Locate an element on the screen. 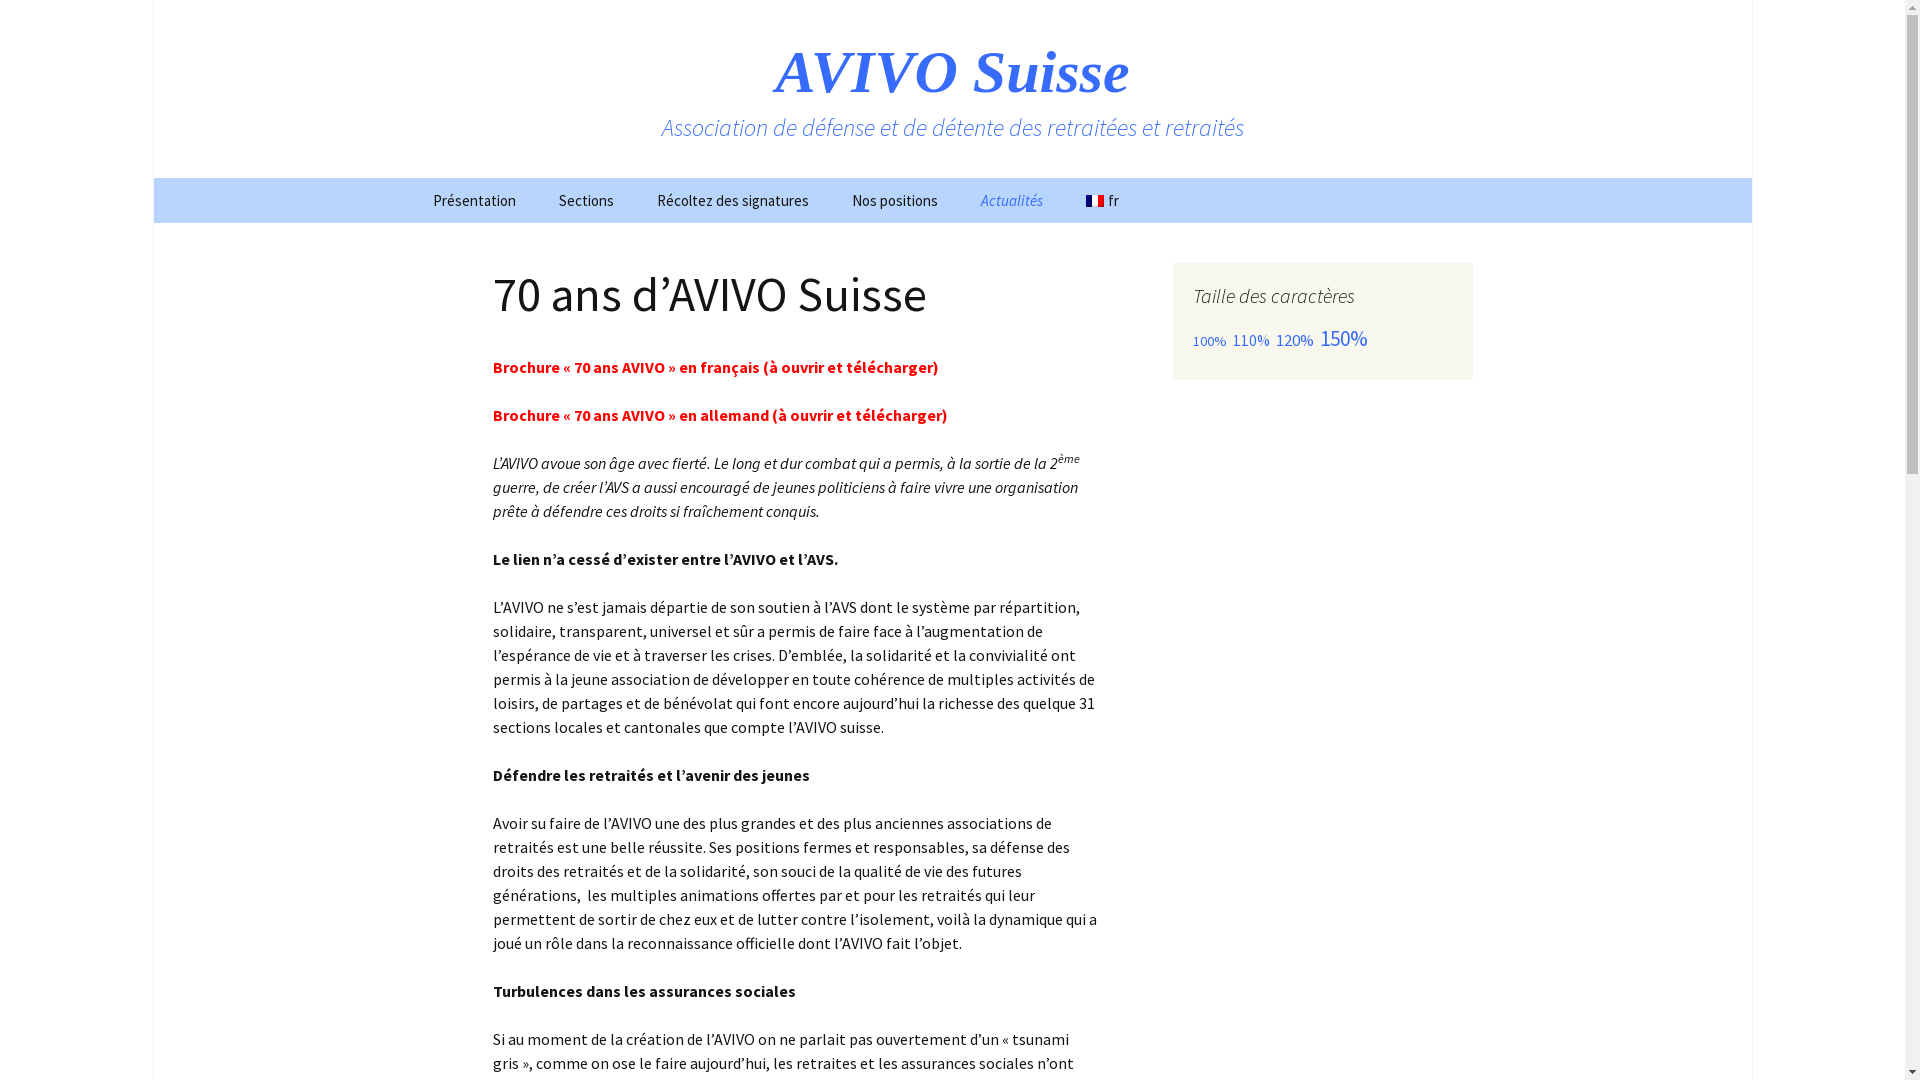  120% is located at coordinates (1295, 340).